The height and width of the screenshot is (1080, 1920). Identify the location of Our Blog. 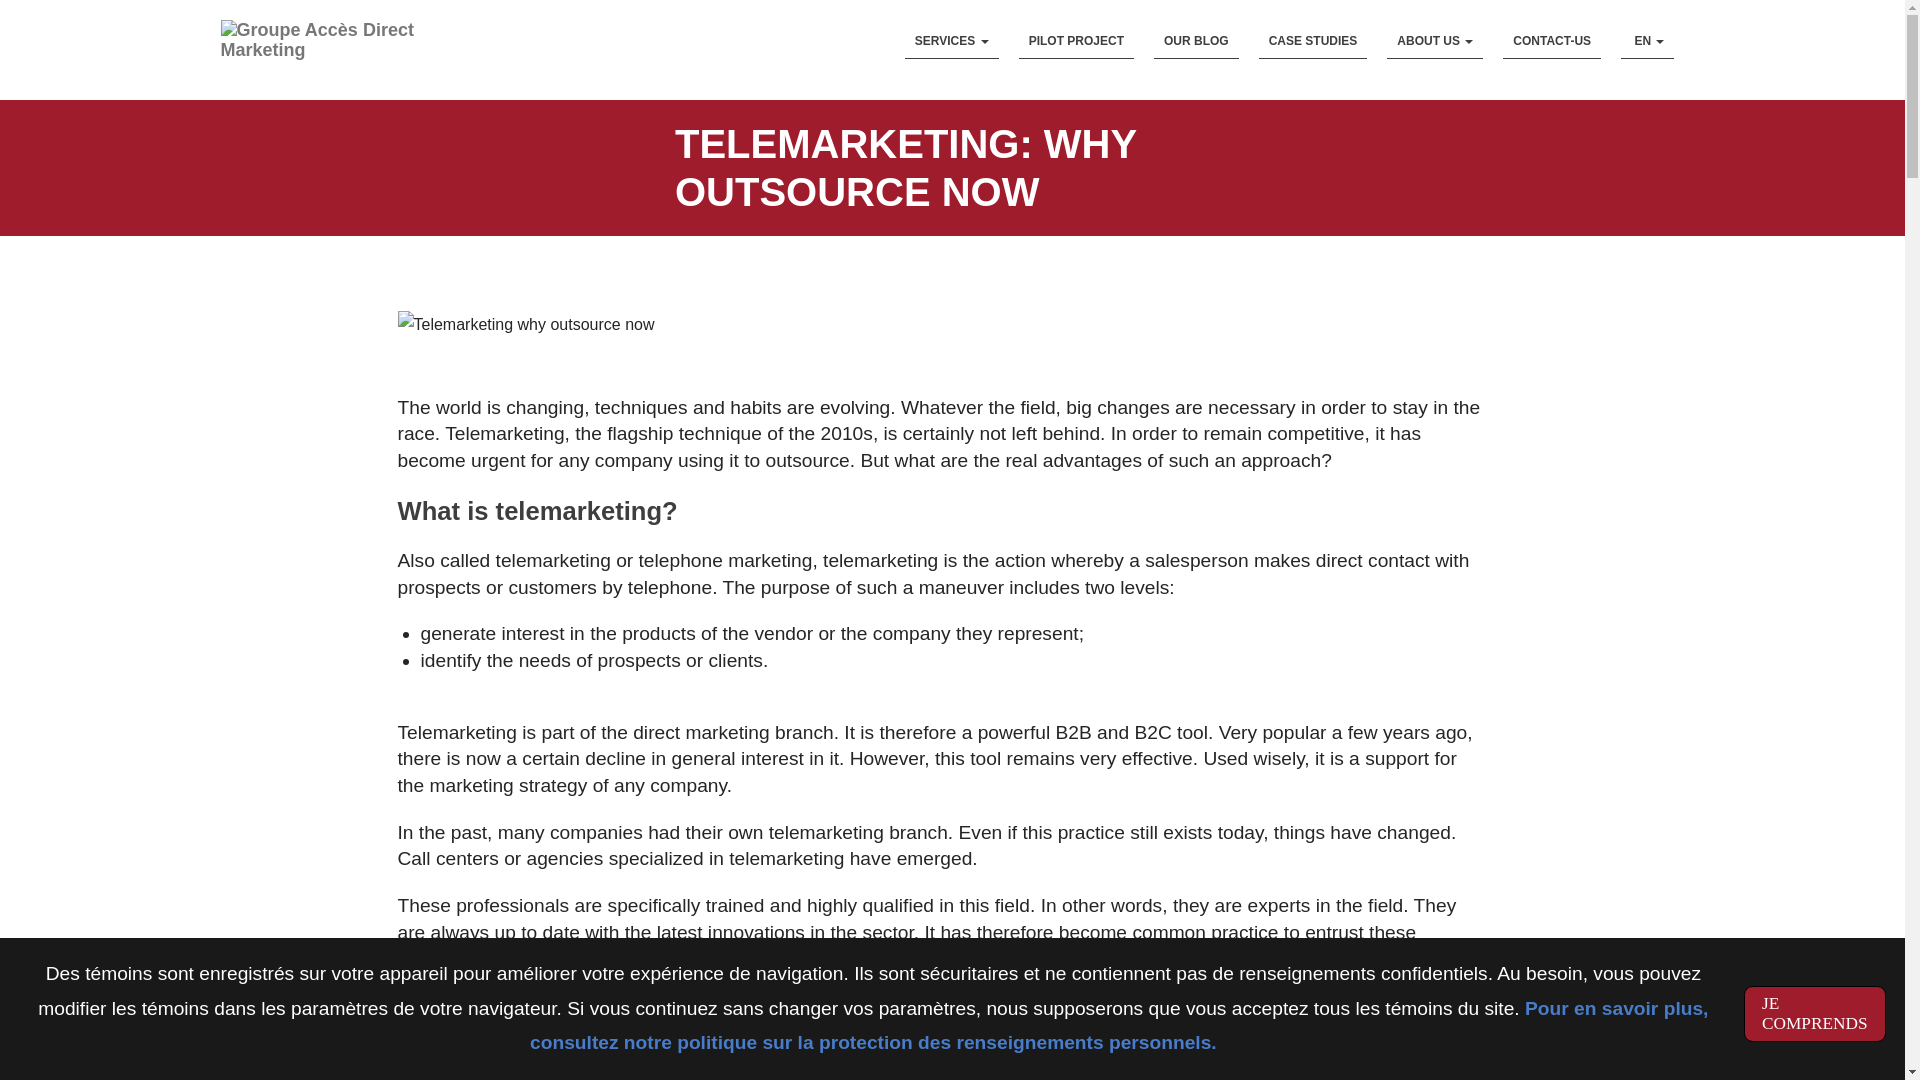
(1196, 41).